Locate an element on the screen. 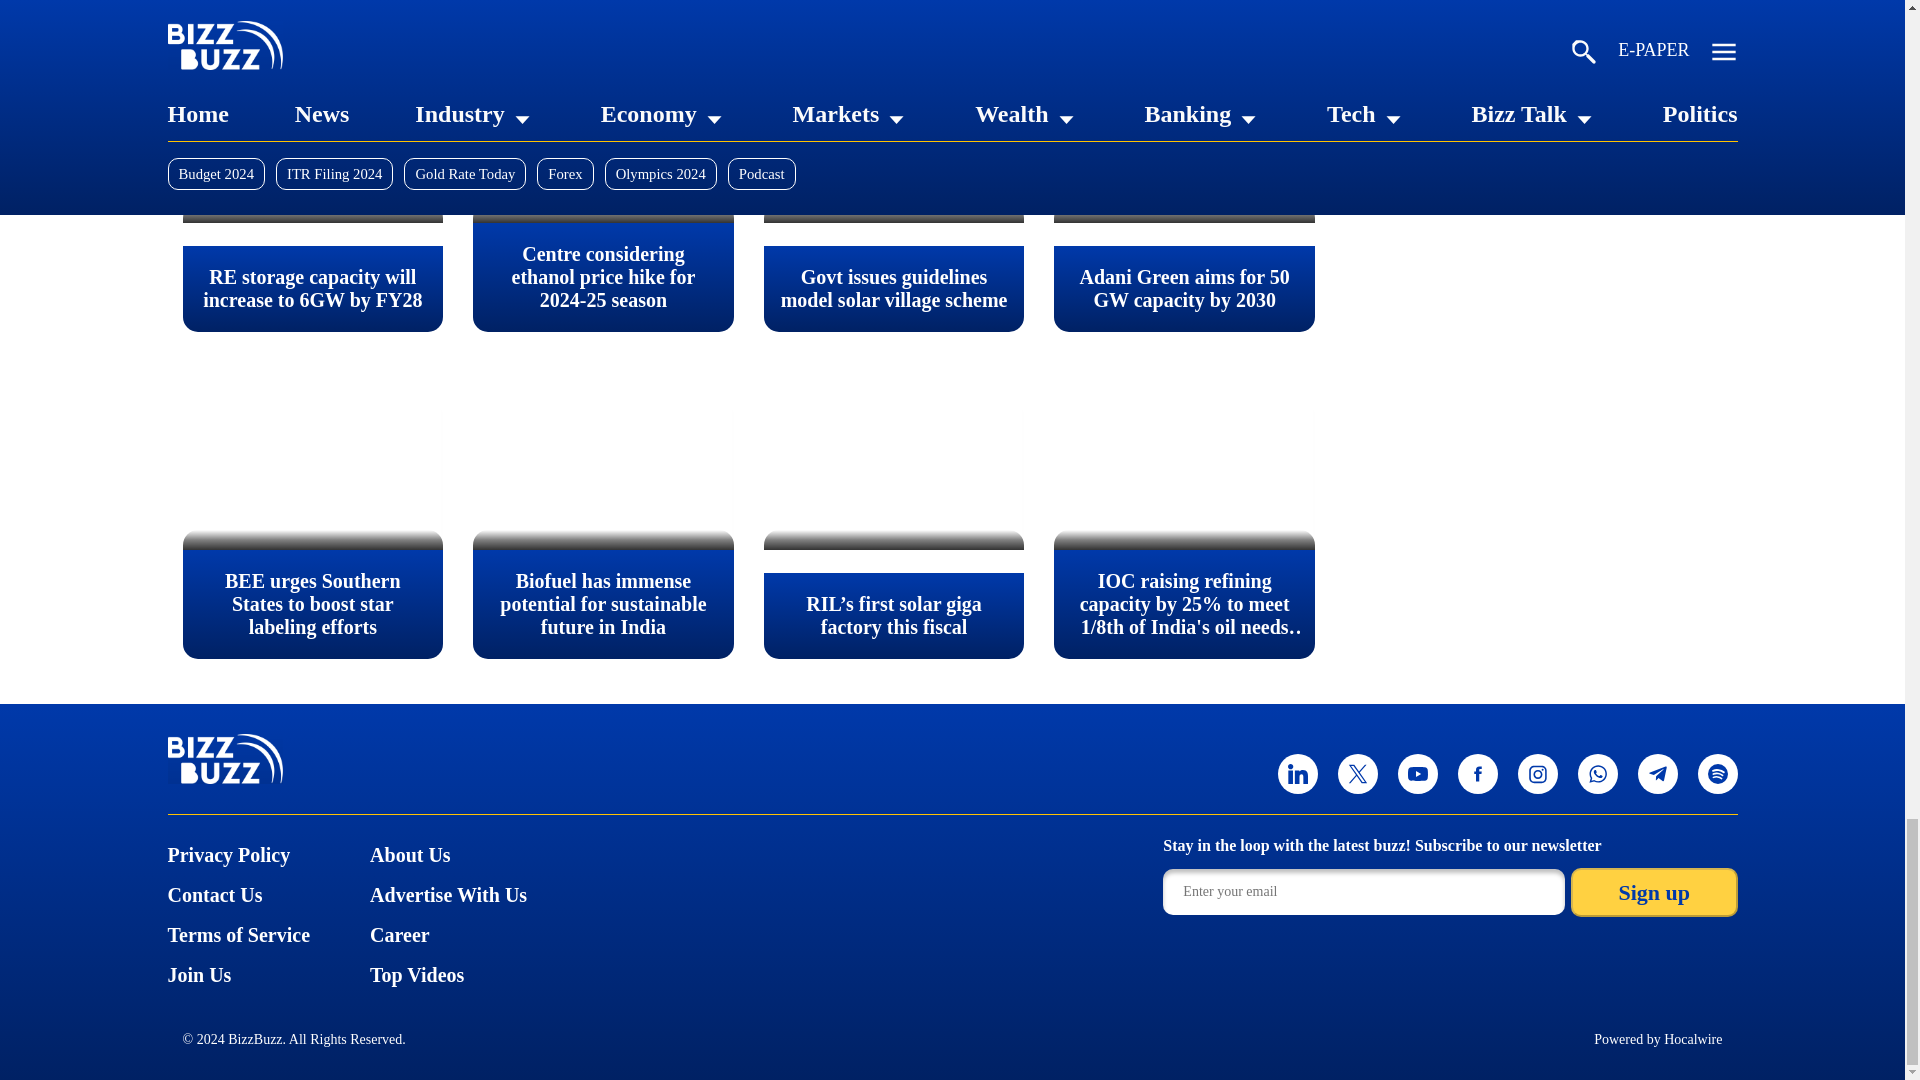 This screenshot has height=1080, width=1920. Centre considering ethanol price hike for 2024-25 season is located at coordinates (602, 150).